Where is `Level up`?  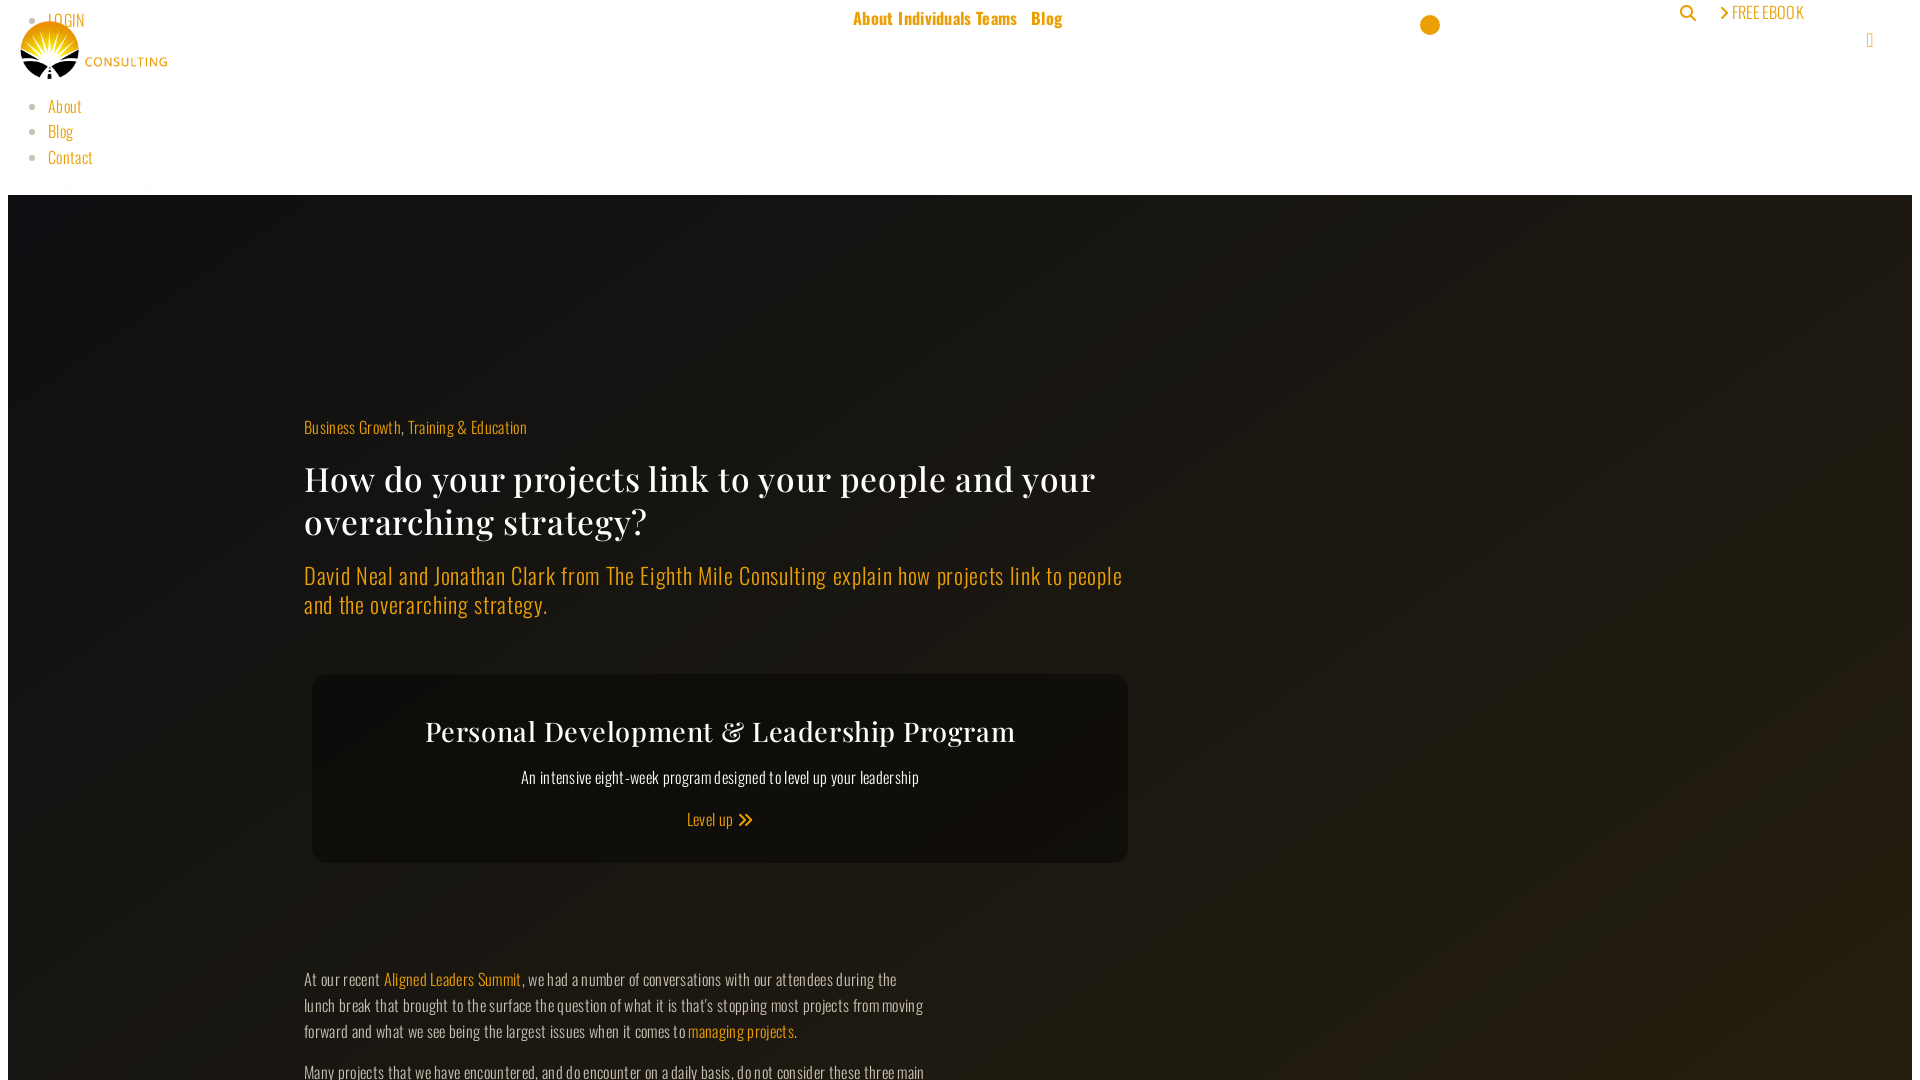
Level up is located at coordinates (720, 819).